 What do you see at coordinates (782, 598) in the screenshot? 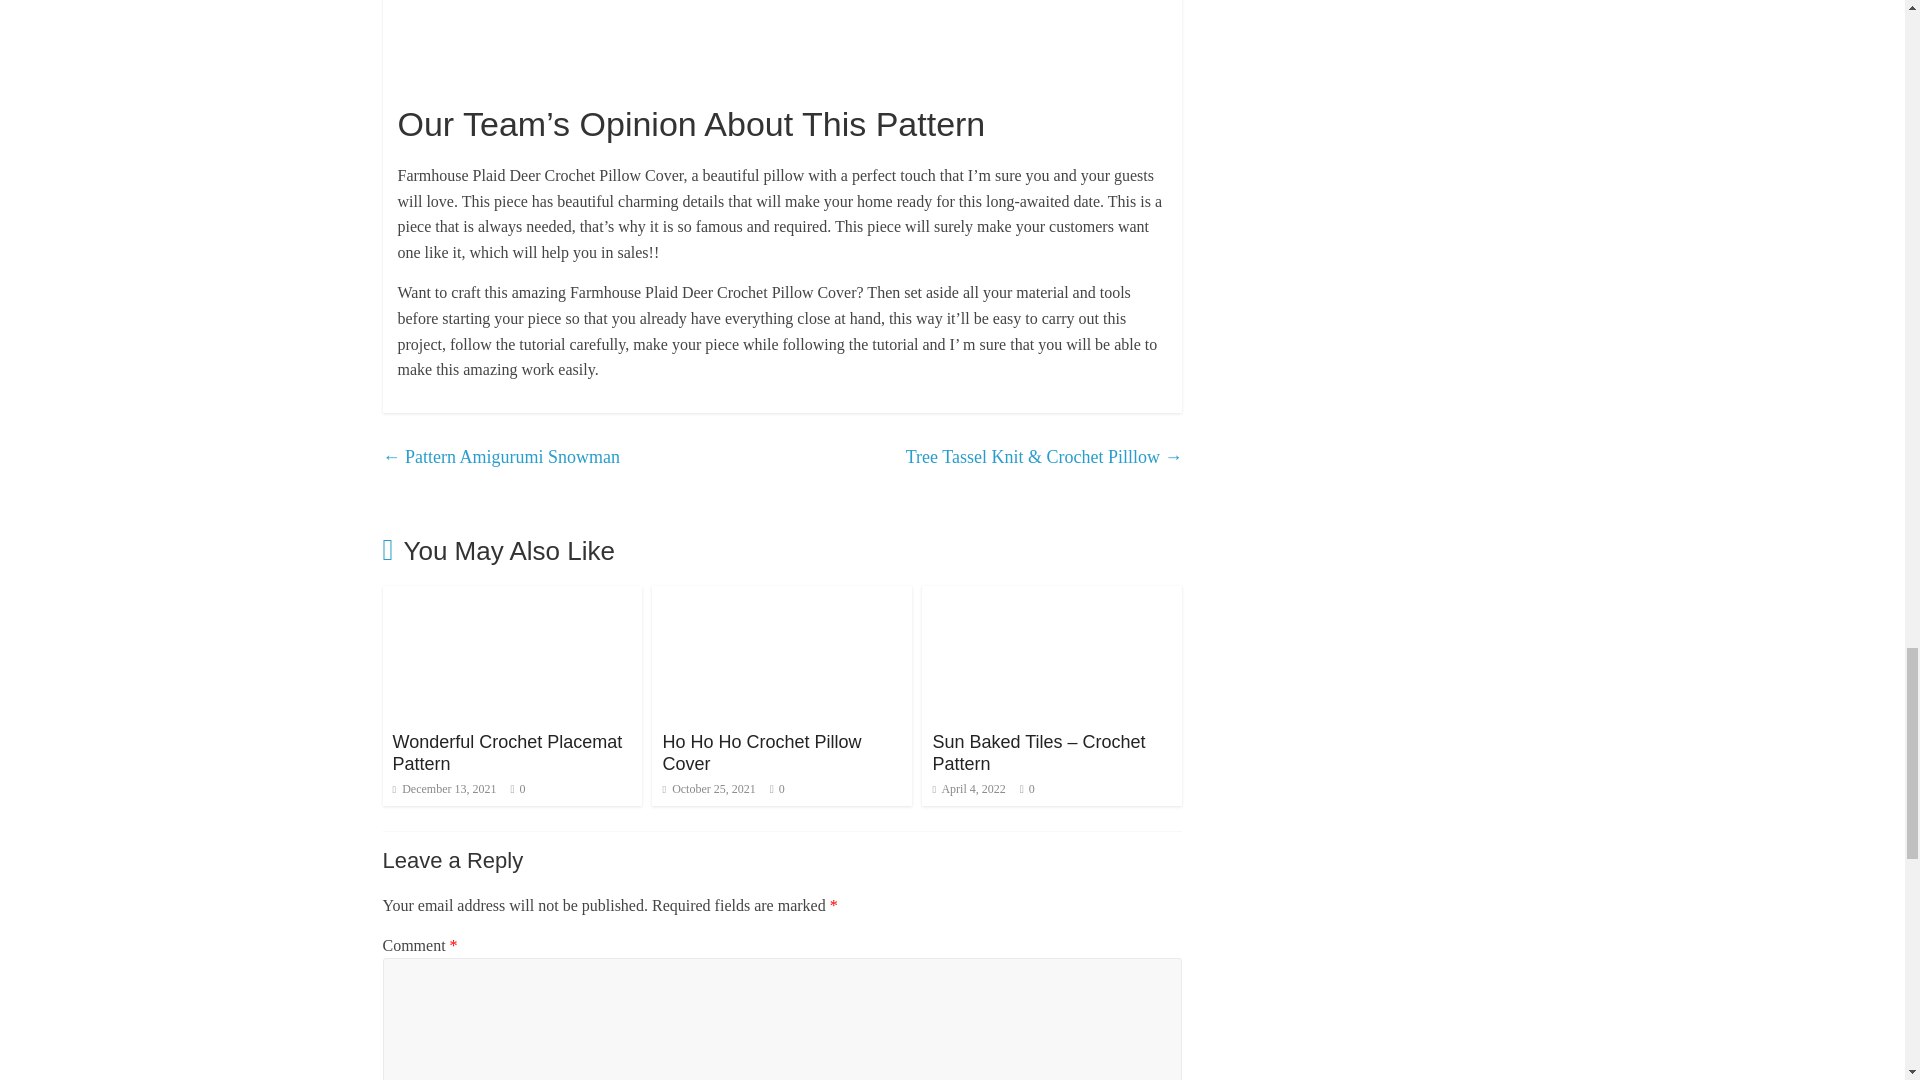
I see `Ho Ho Ho Crochet Pillow Cover` at bounding box center [782, 598].